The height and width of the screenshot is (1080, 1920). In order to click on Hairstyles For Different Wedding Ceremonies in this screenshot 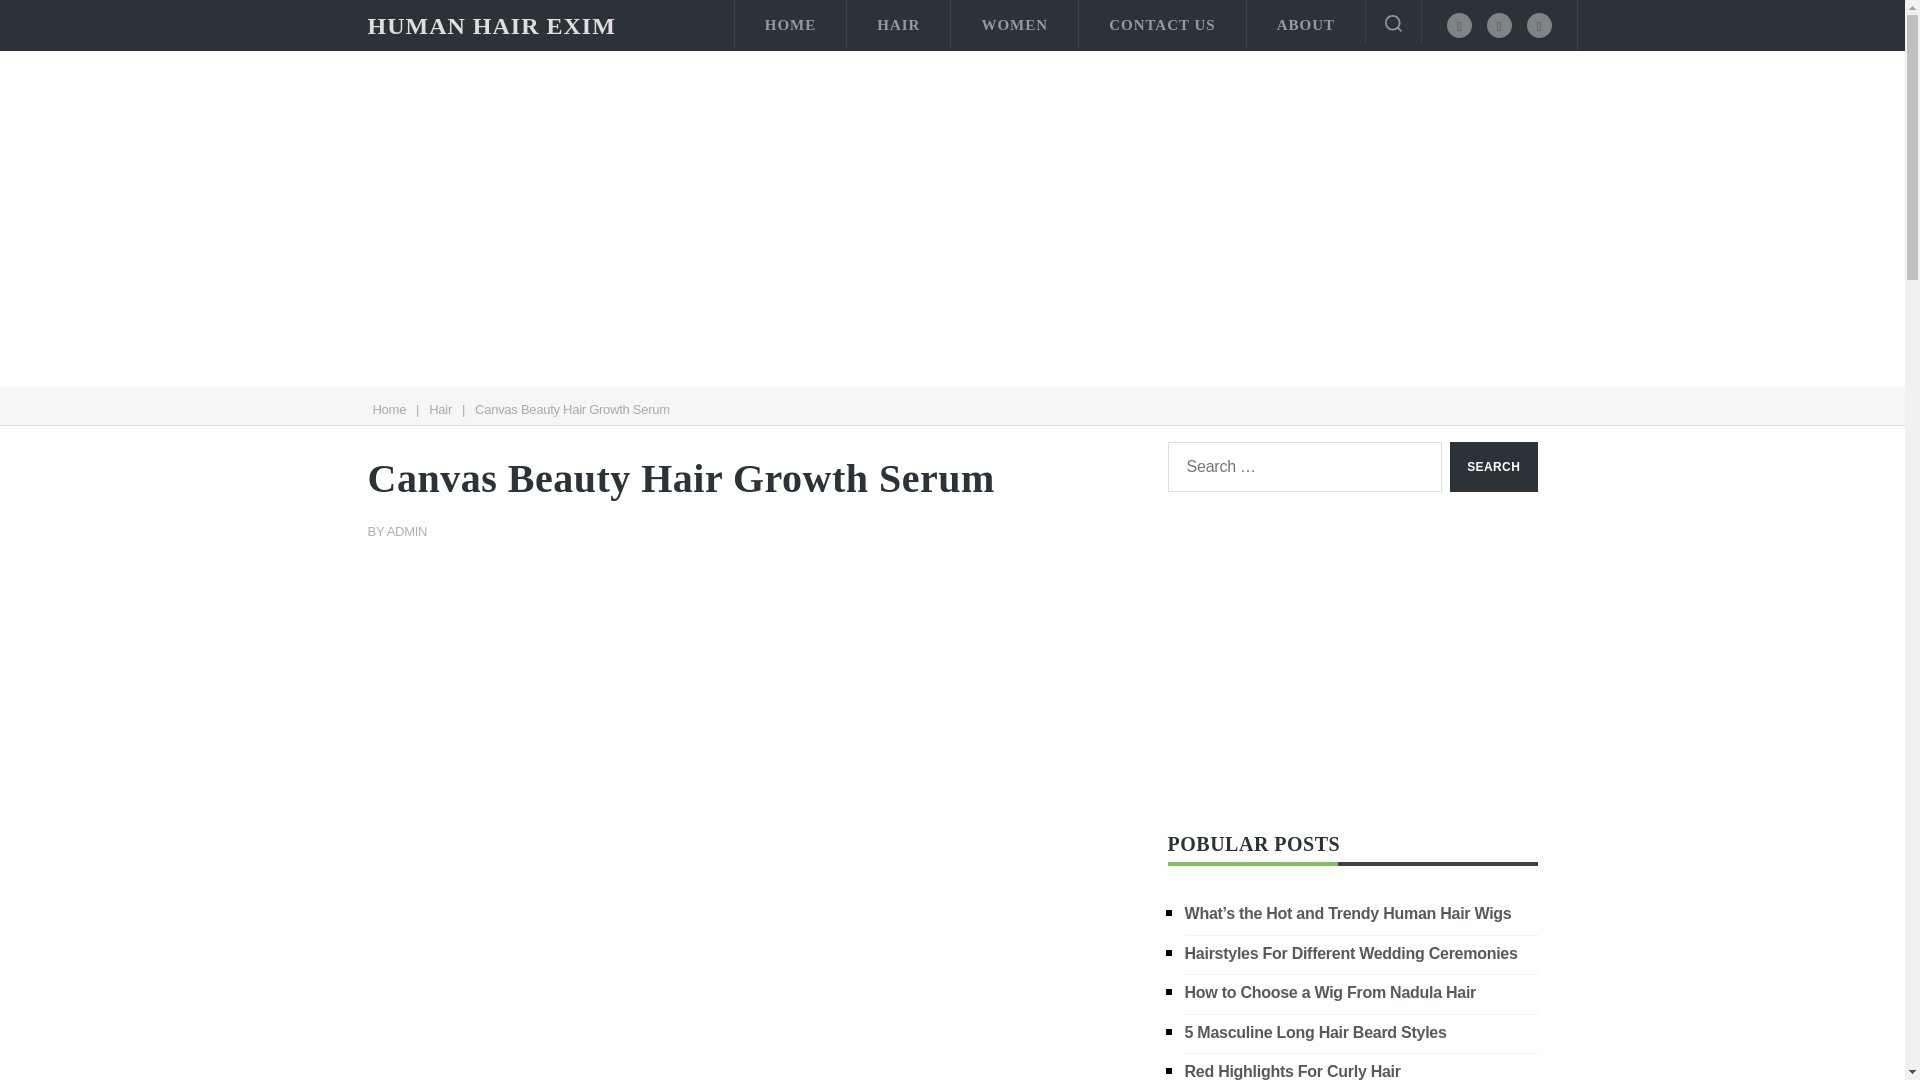, I will do `click(1351, 952)`.